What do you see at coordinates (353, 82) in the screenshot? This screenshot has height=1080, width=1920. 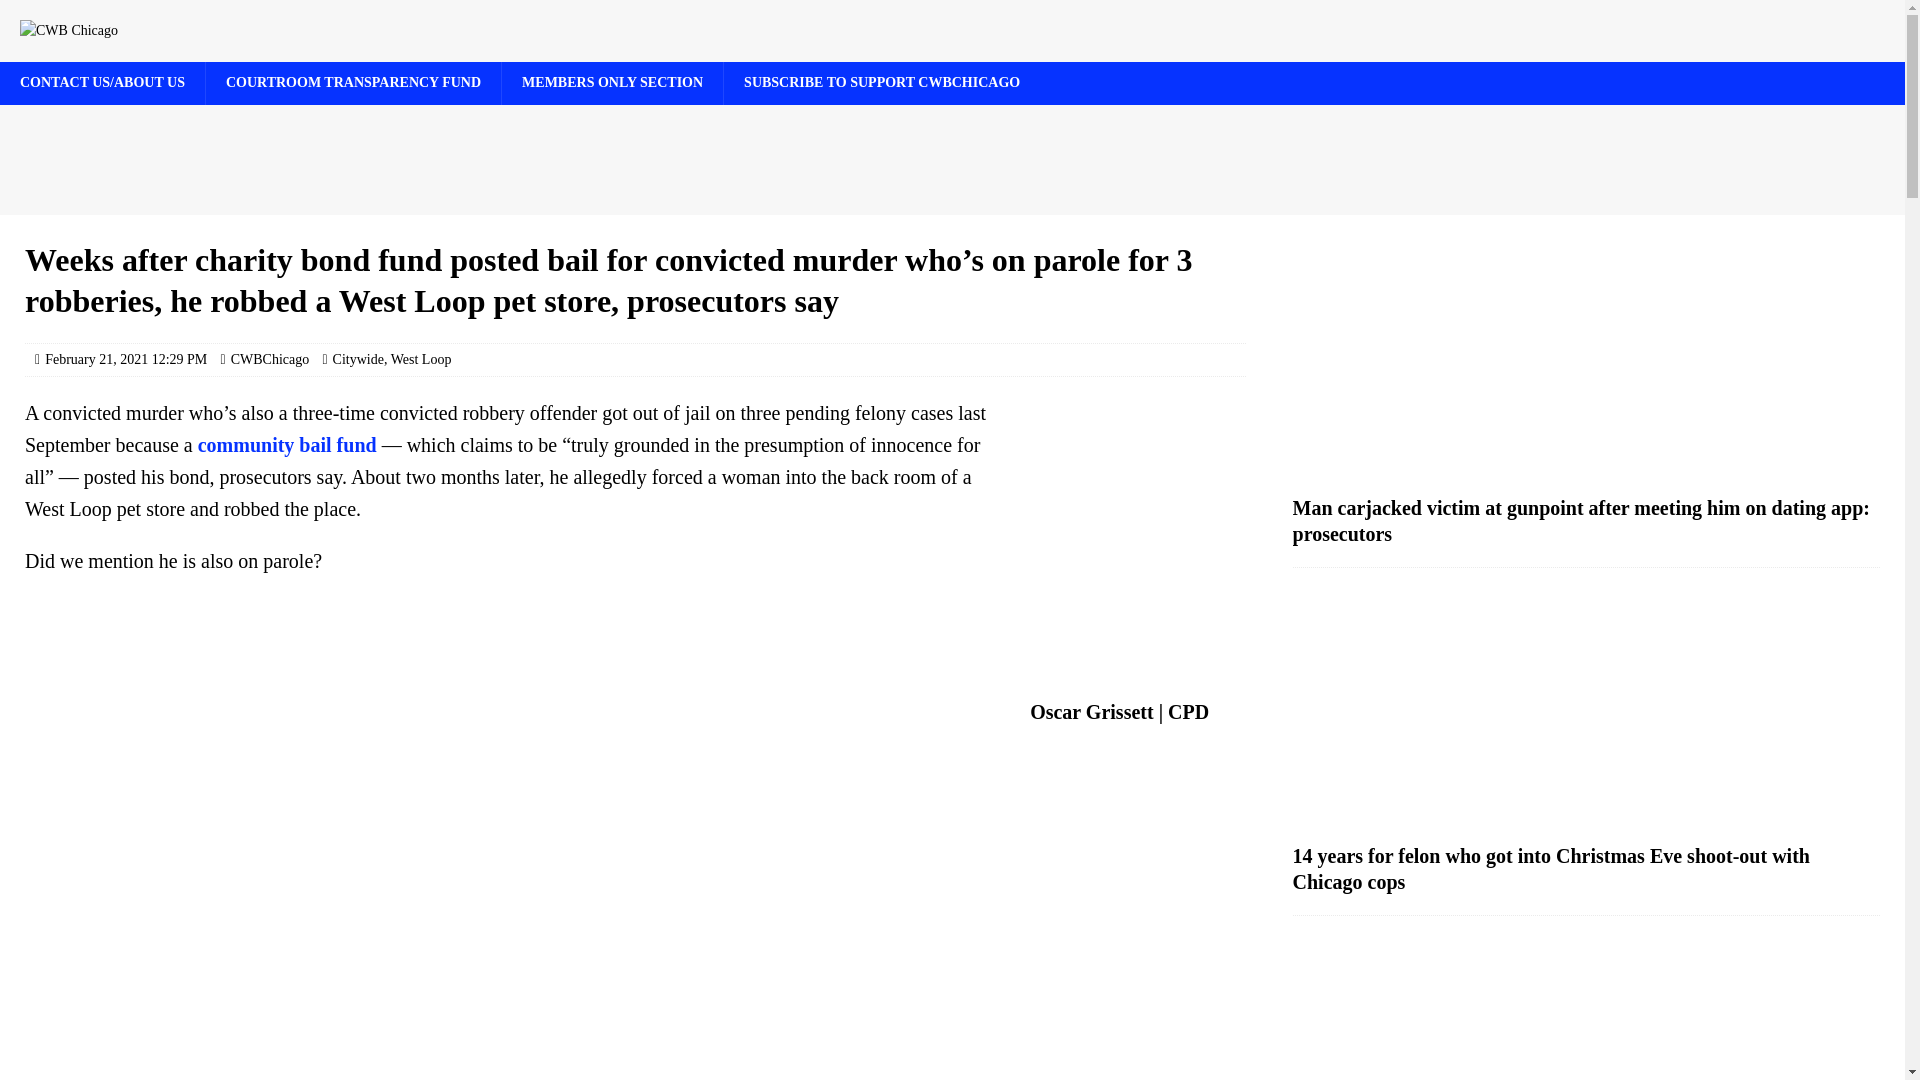 I see `COURTROOM TRANSPARENCY FUND` at bounding box center [353, 82].